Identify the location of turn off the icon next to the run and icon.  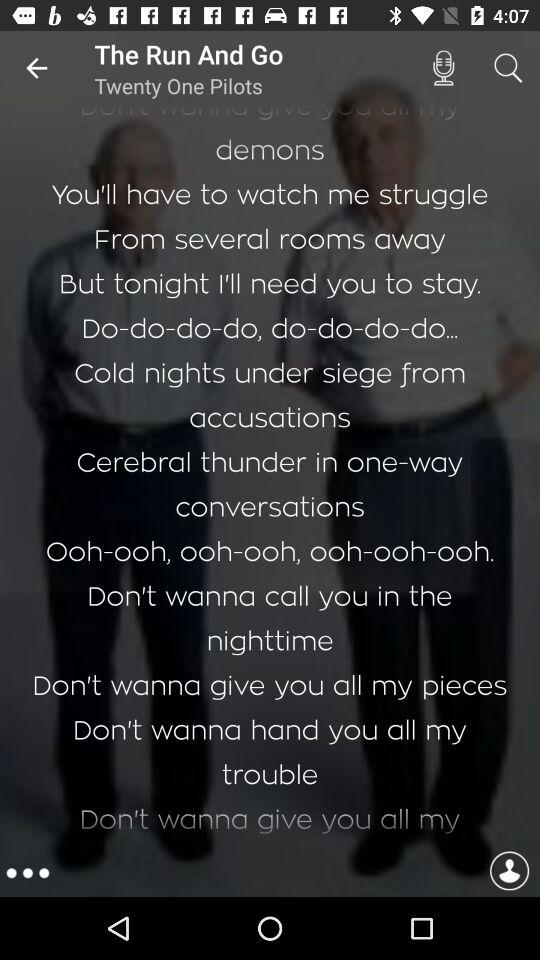
(443, 68).